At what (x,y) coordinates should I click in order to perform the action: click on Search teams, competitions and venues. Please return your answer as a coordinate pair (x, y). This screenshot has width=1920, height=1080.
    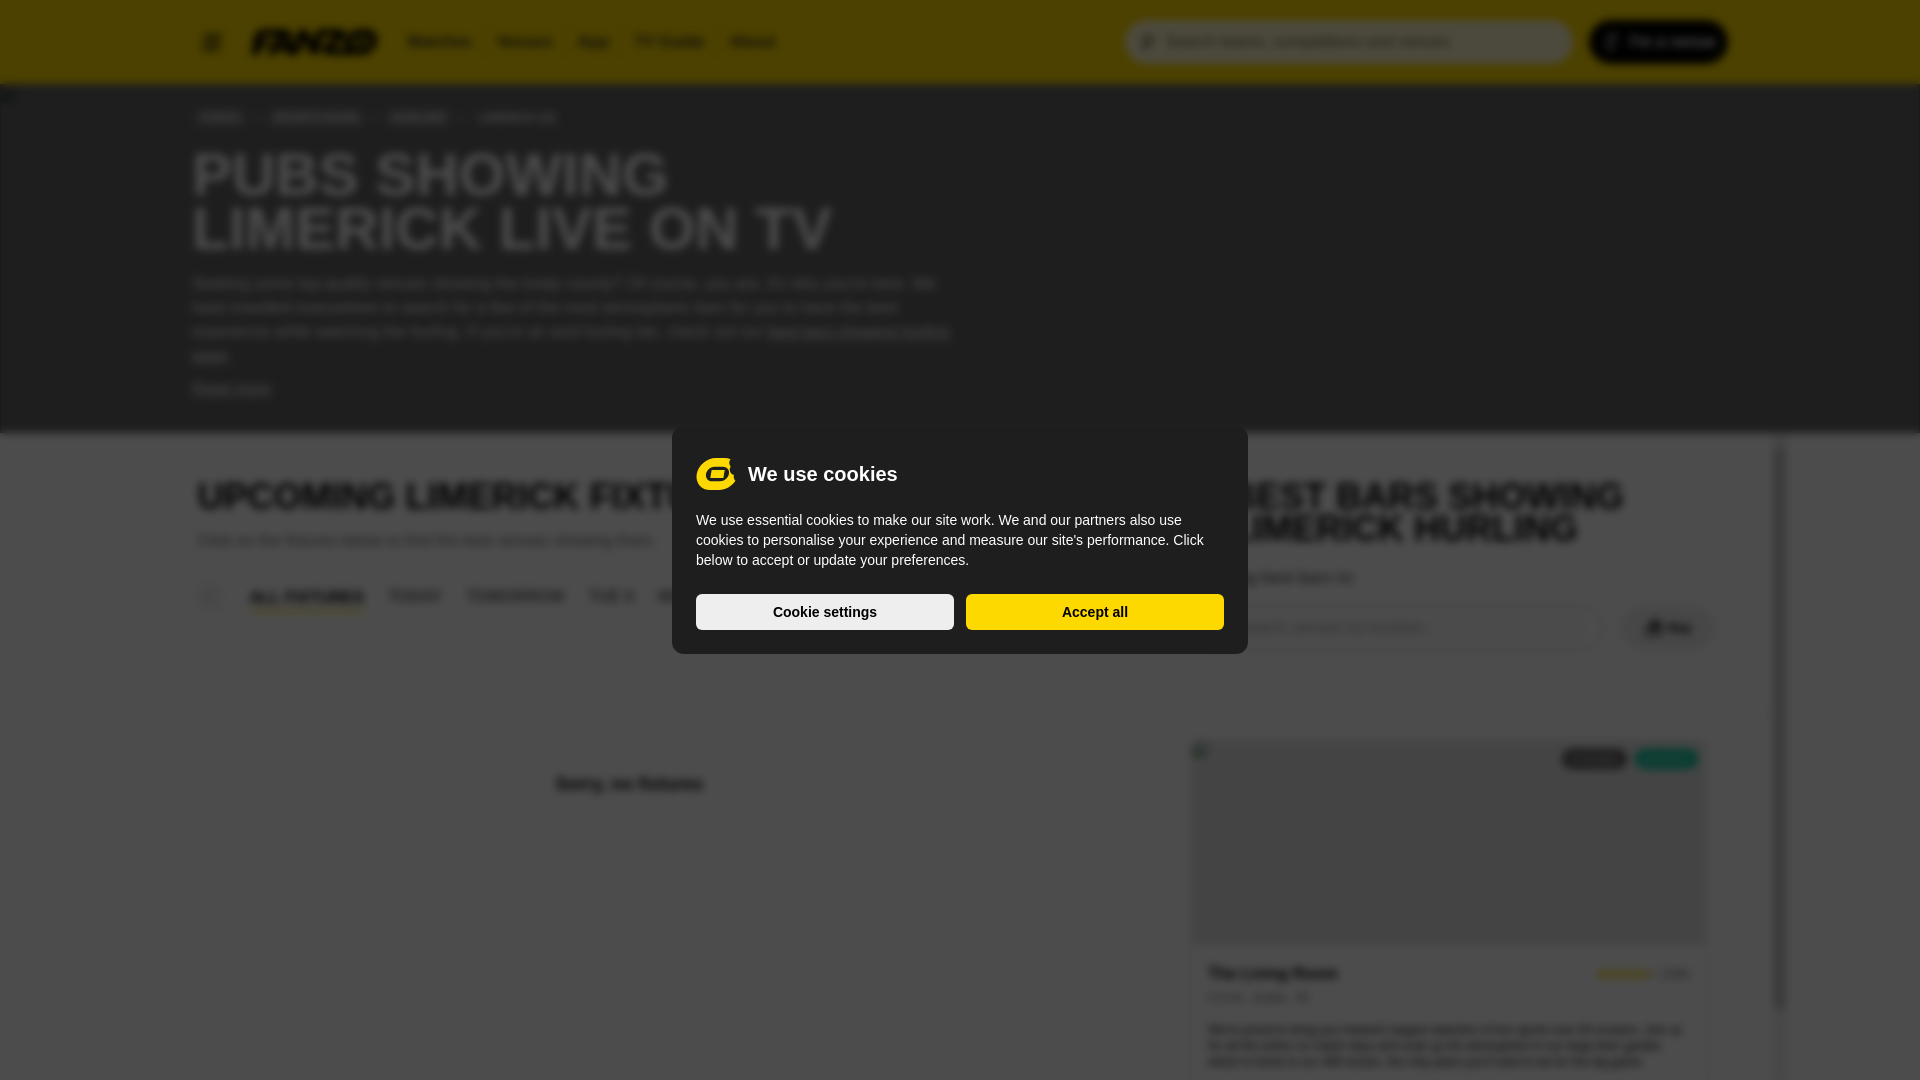
    Looking at the image, I should click on (1348, 42).